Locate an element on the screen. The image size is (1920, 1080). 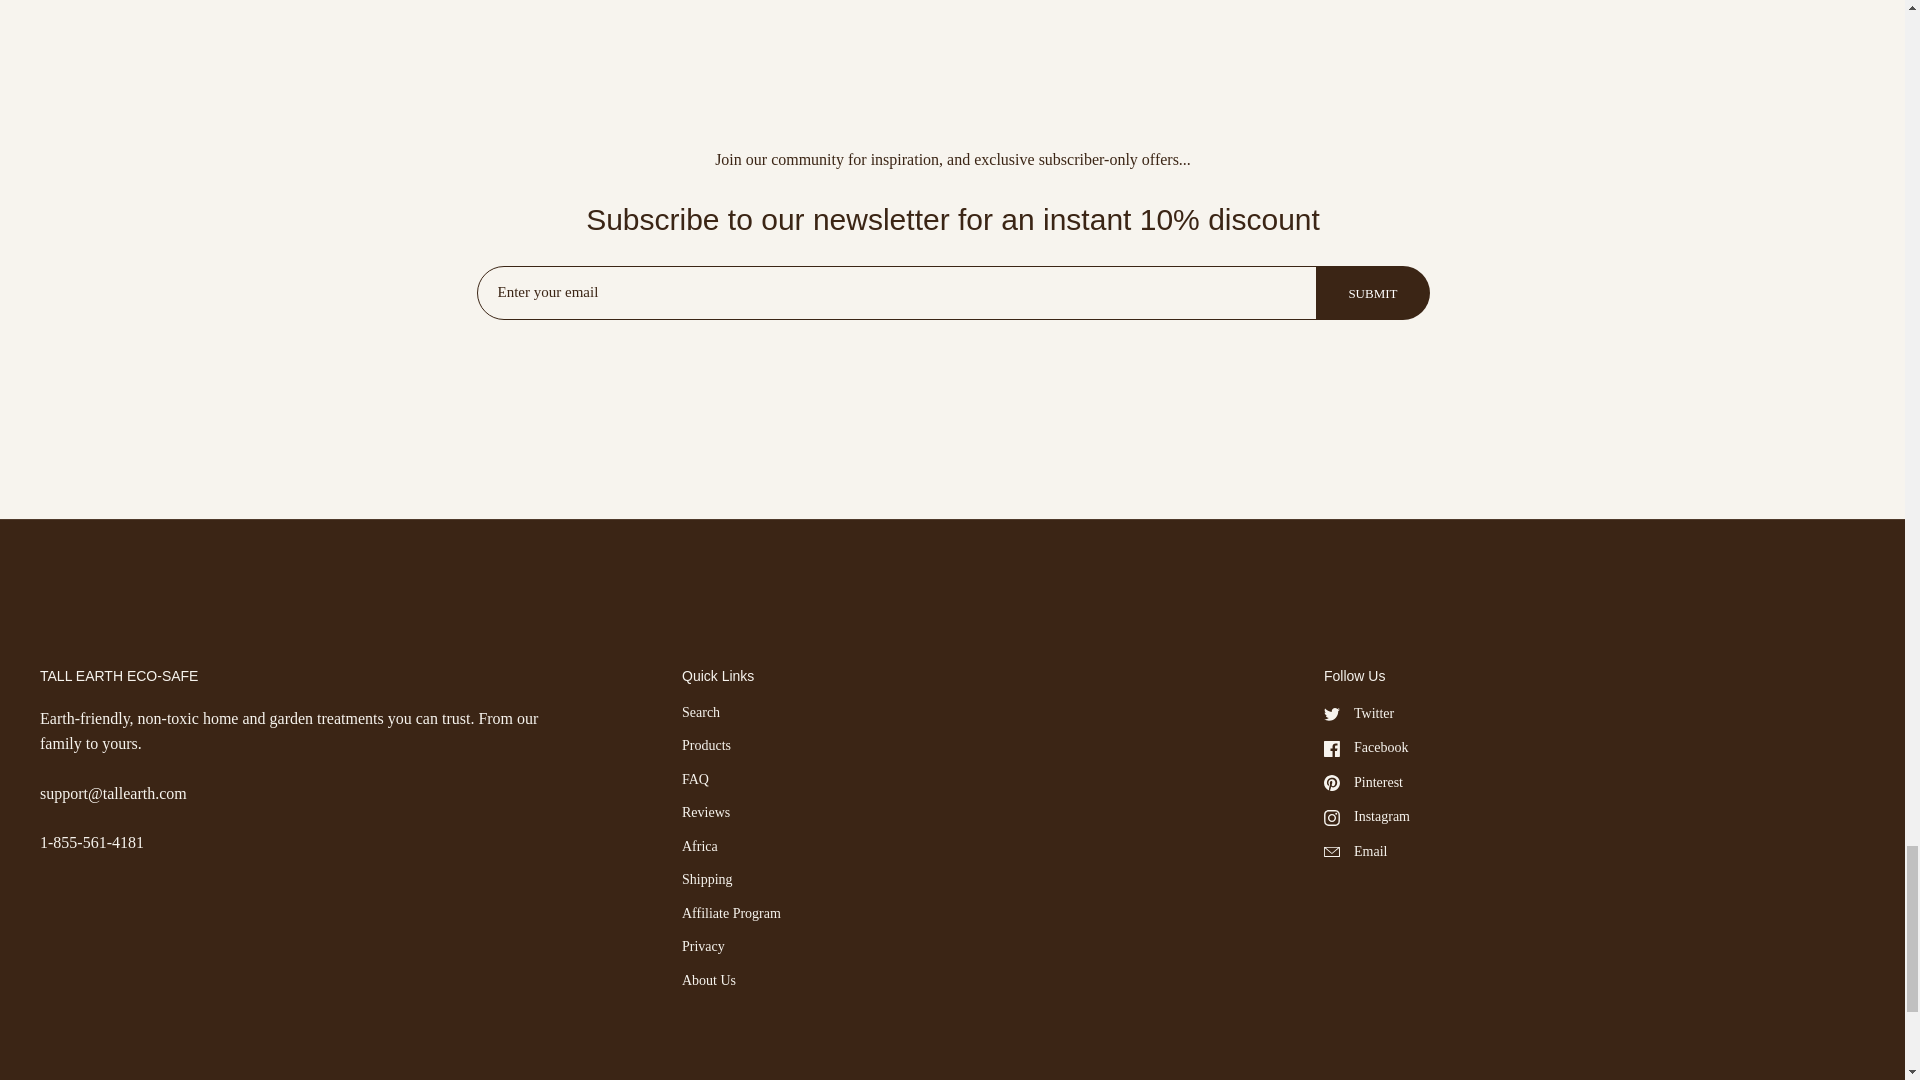
Privacy is located at coordinates (703, 947).